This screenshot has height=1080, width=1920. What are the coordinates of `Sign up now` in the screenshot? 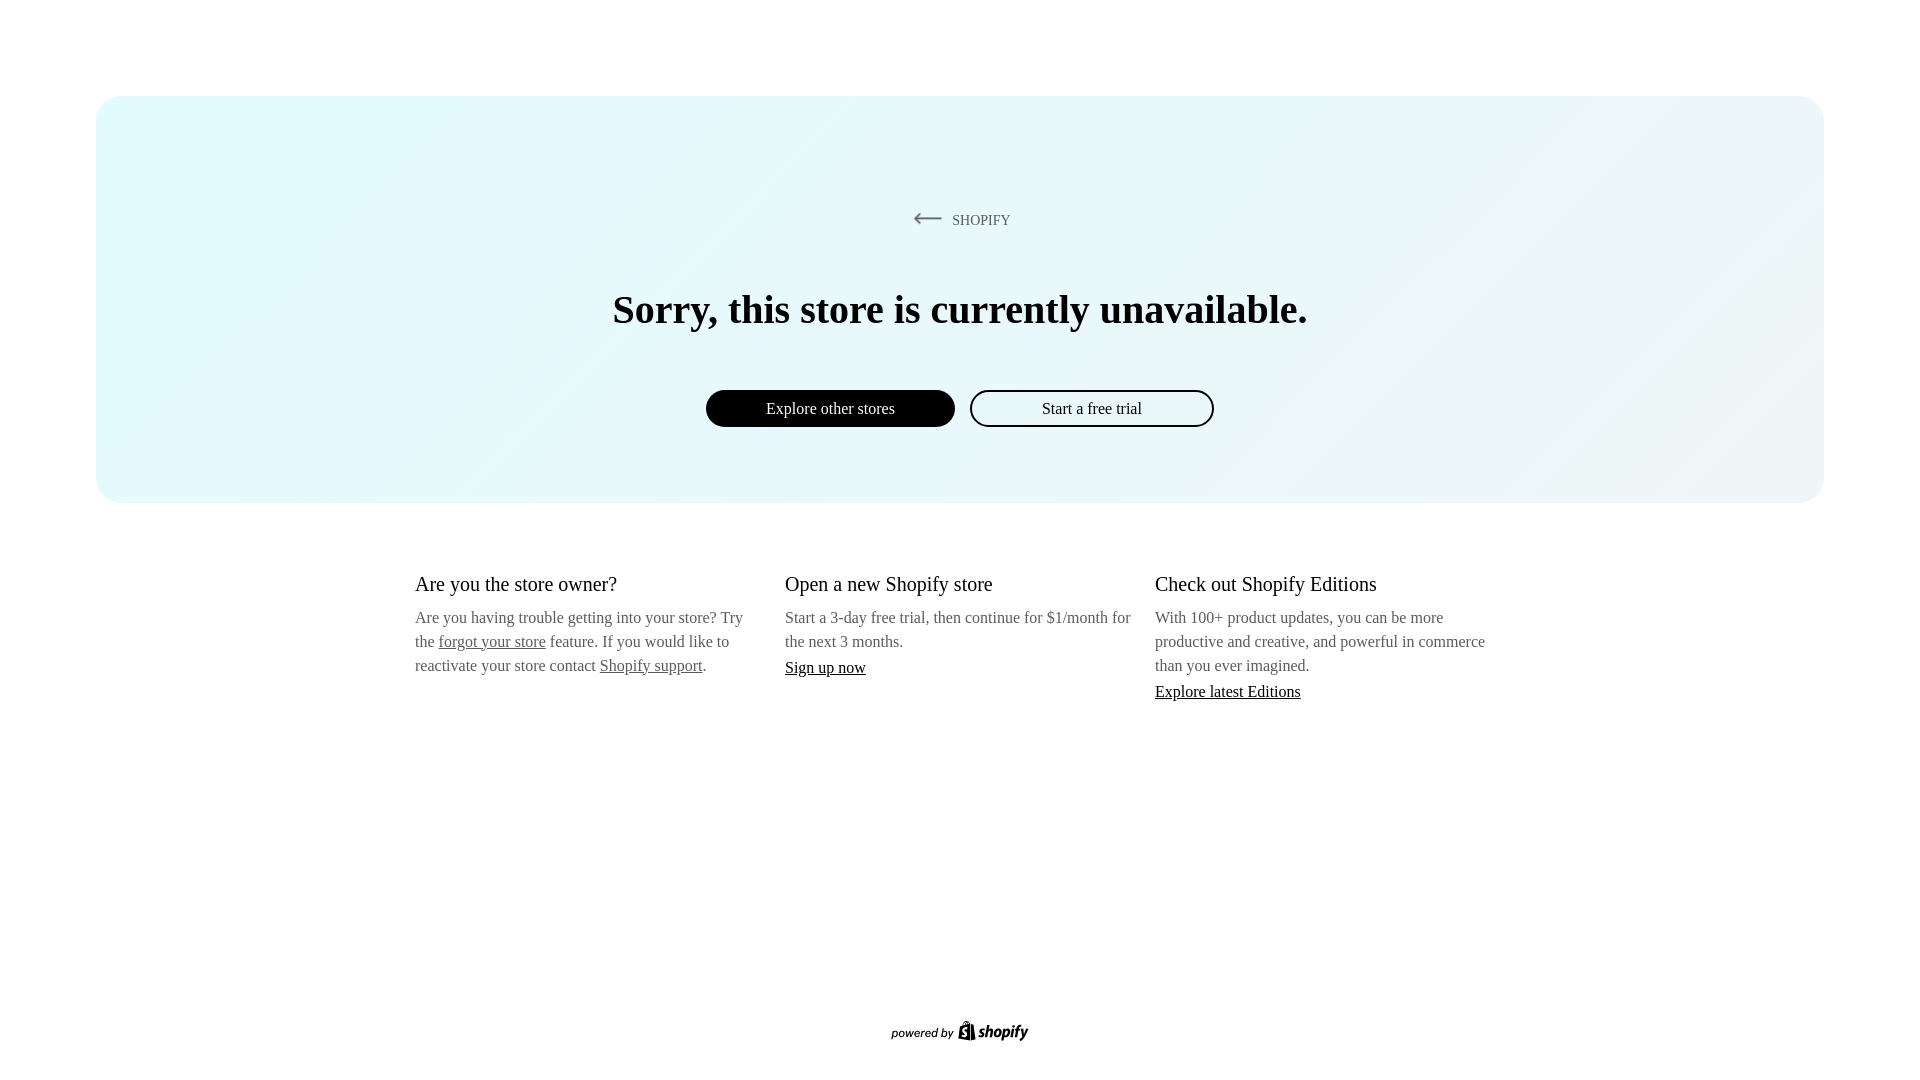 It's located at (825, 667).